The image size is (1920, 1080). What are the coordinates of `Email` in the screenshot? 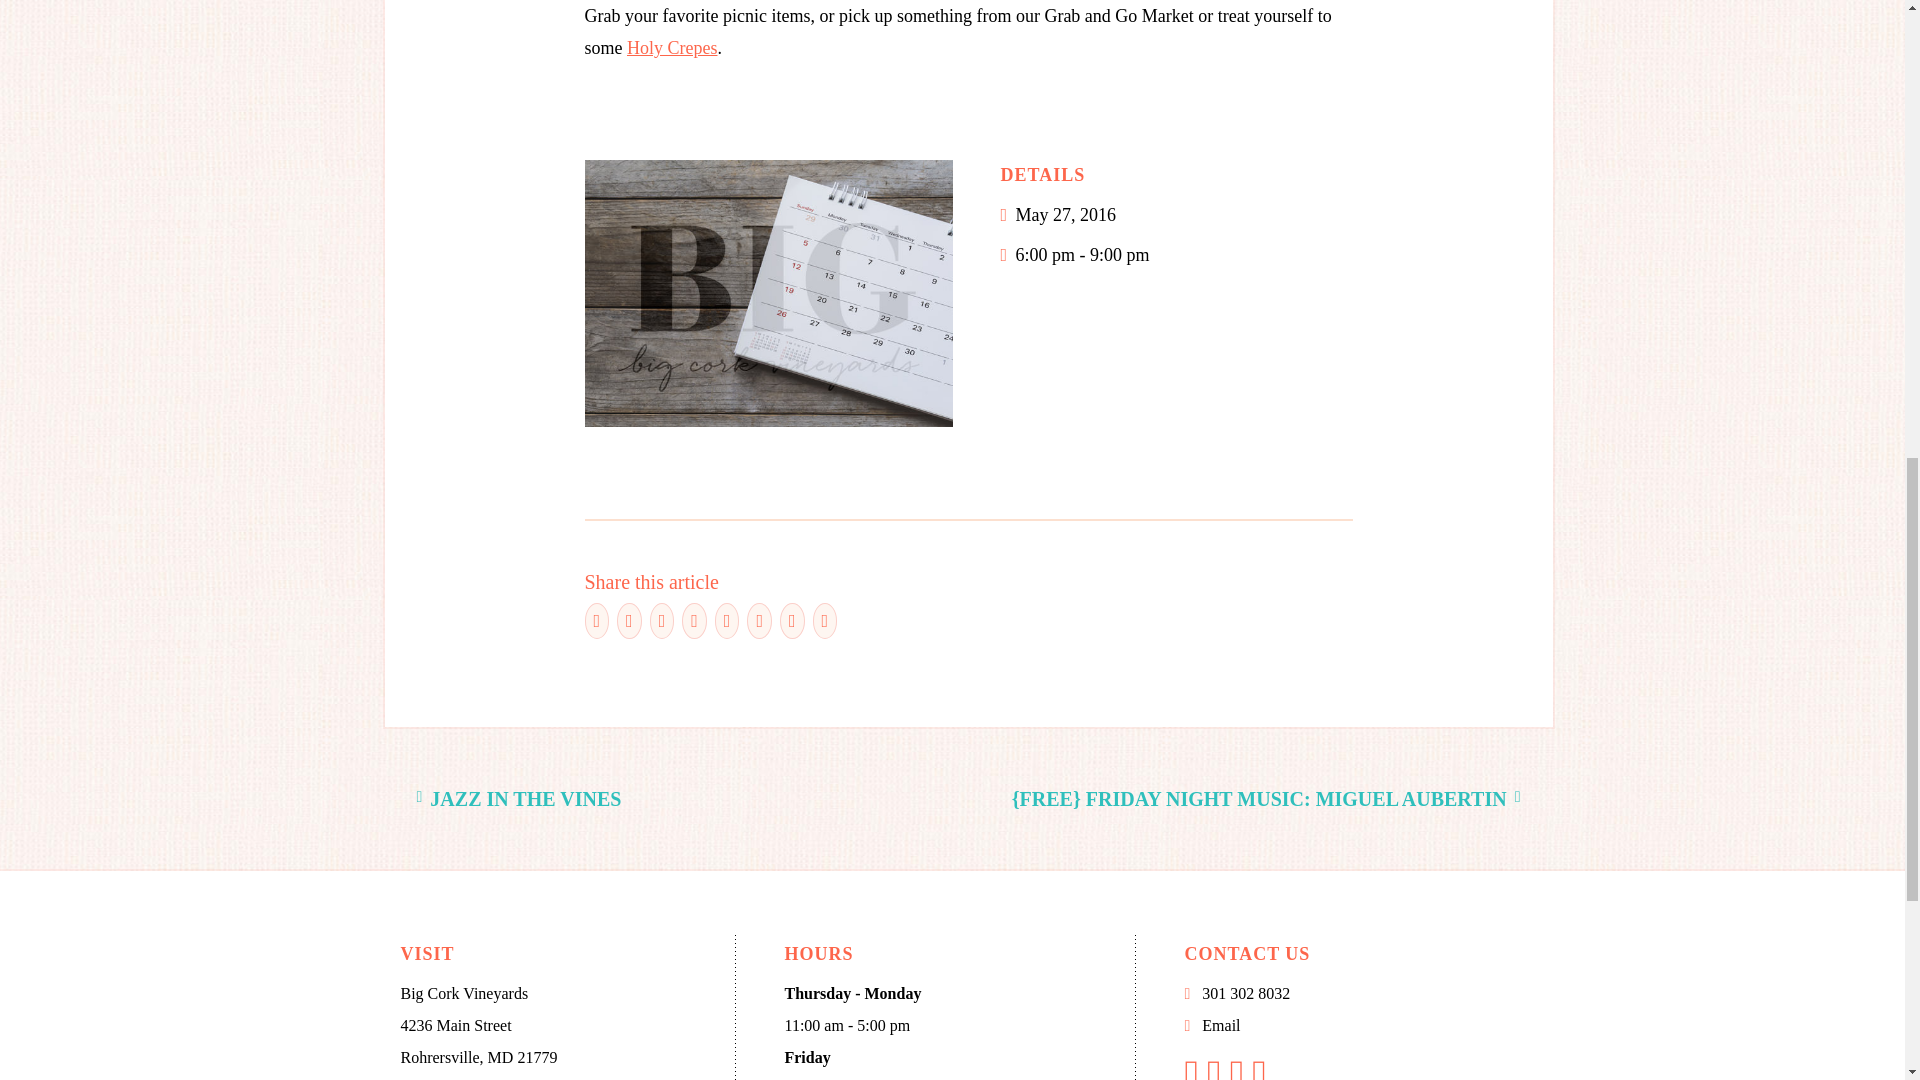 It's located at (1220, 1025).